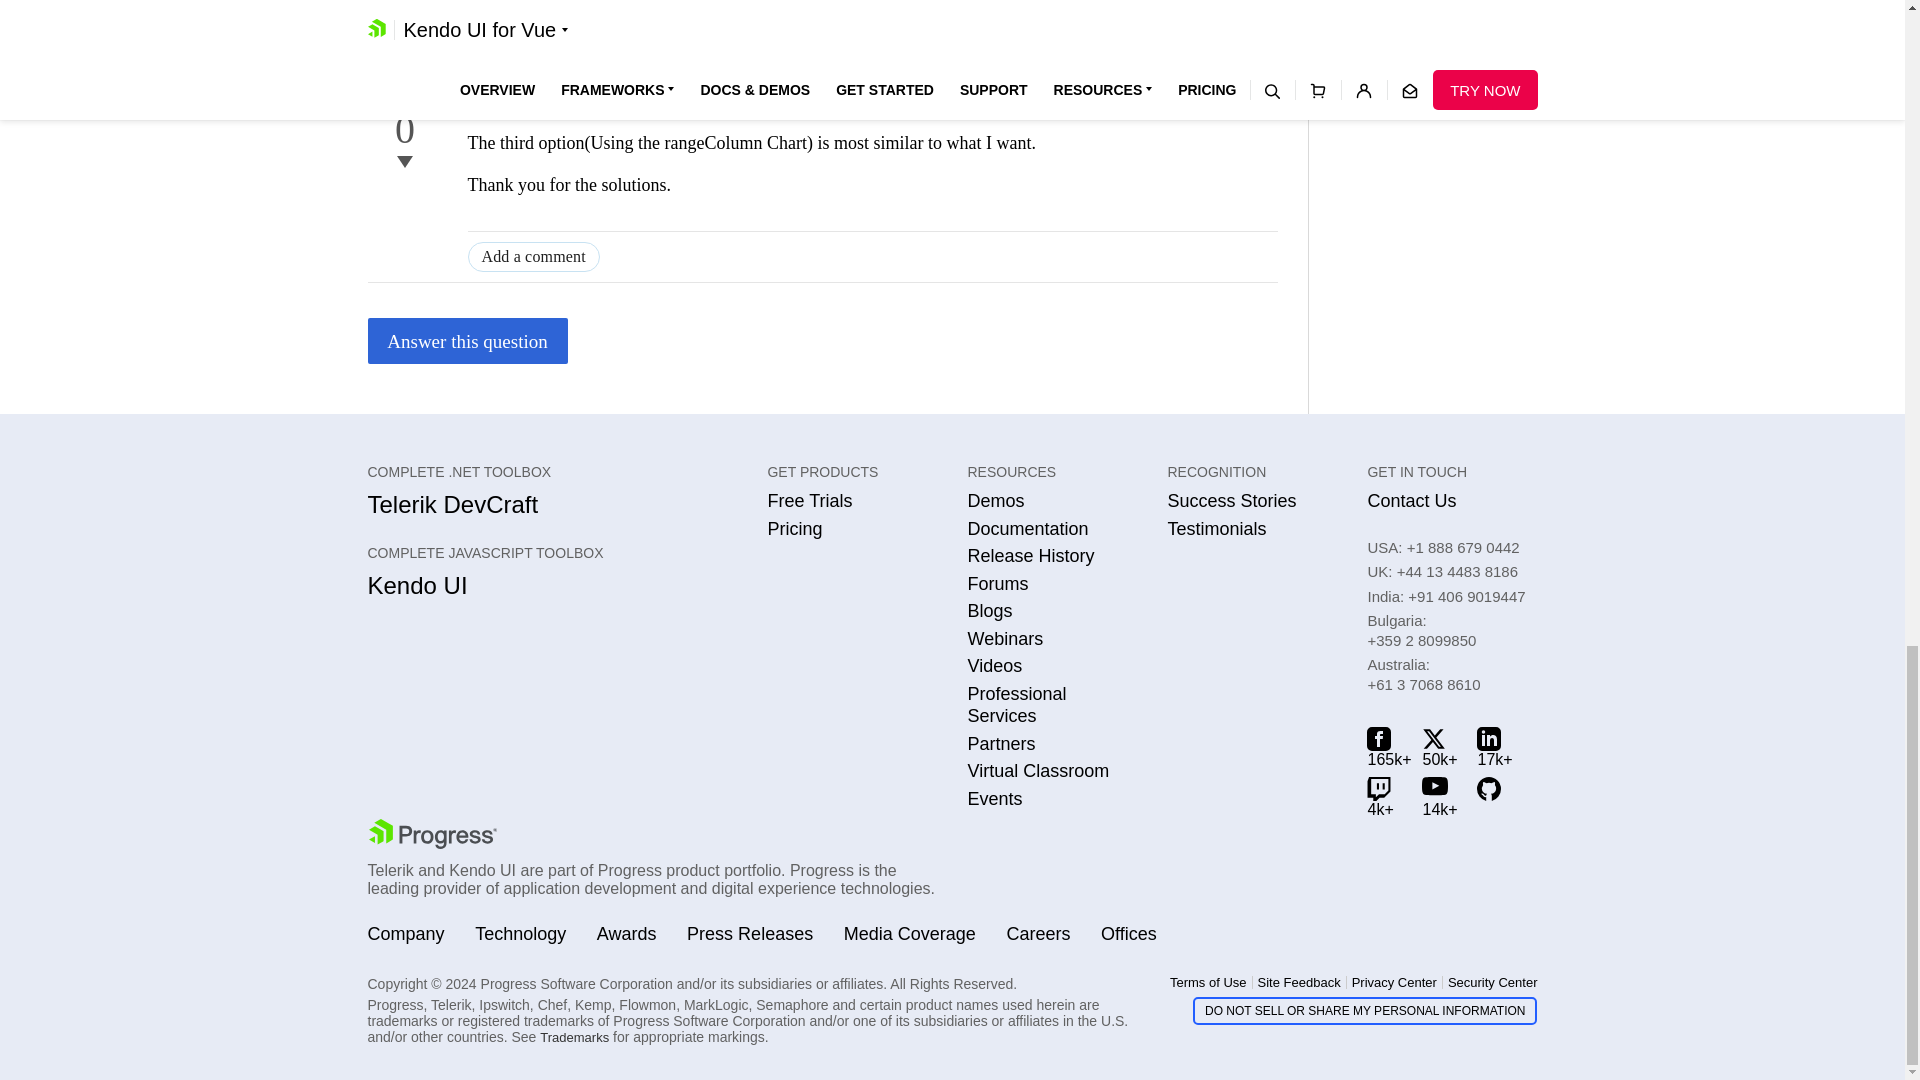 Image resolution: width=1920 pixels, height=1080 pixels. Describe the element at coordinates (1440, 747) in the screenshot. I see `X` at that location.